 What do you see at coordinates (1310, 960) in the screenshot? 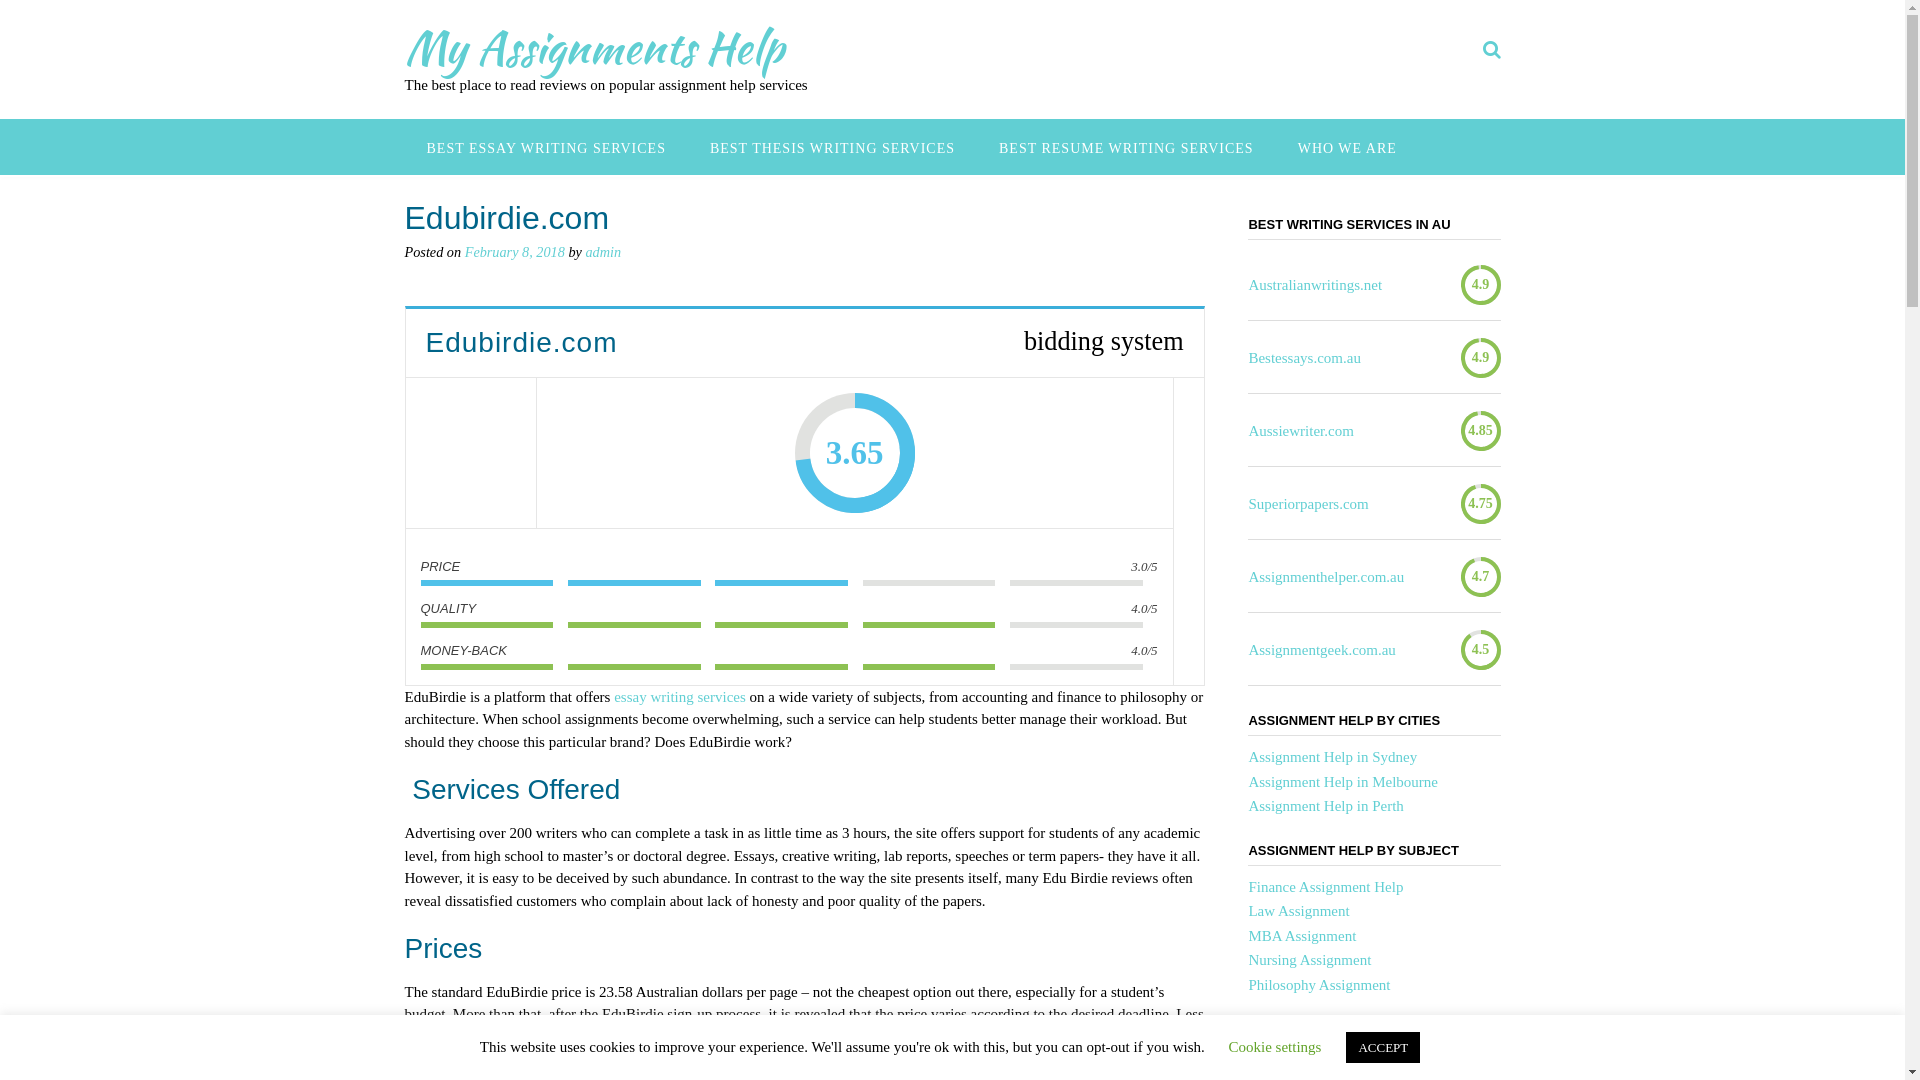
I see `Nursing Assignment` at bounding box center [1310, 960].